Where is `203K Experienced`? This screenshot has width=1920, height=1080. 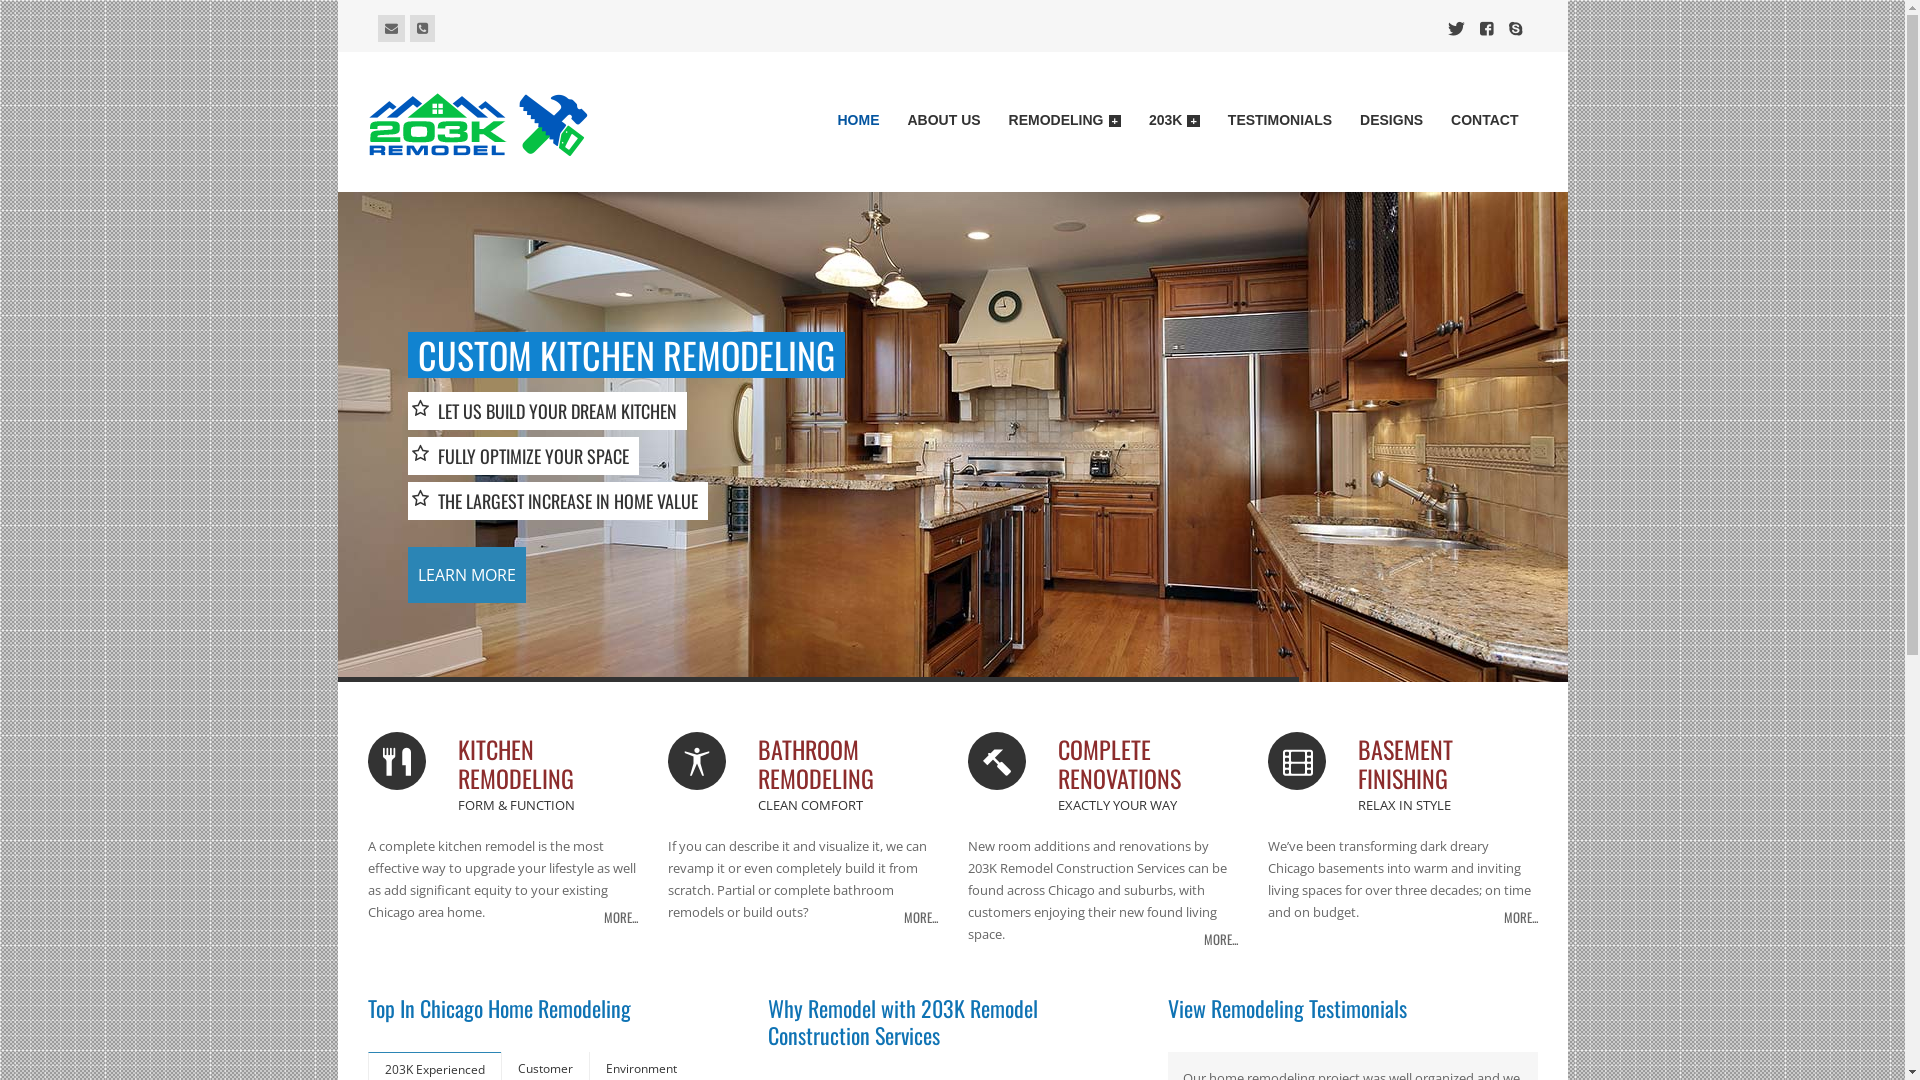
203K Experienced is located at coordinates (434, 1068).